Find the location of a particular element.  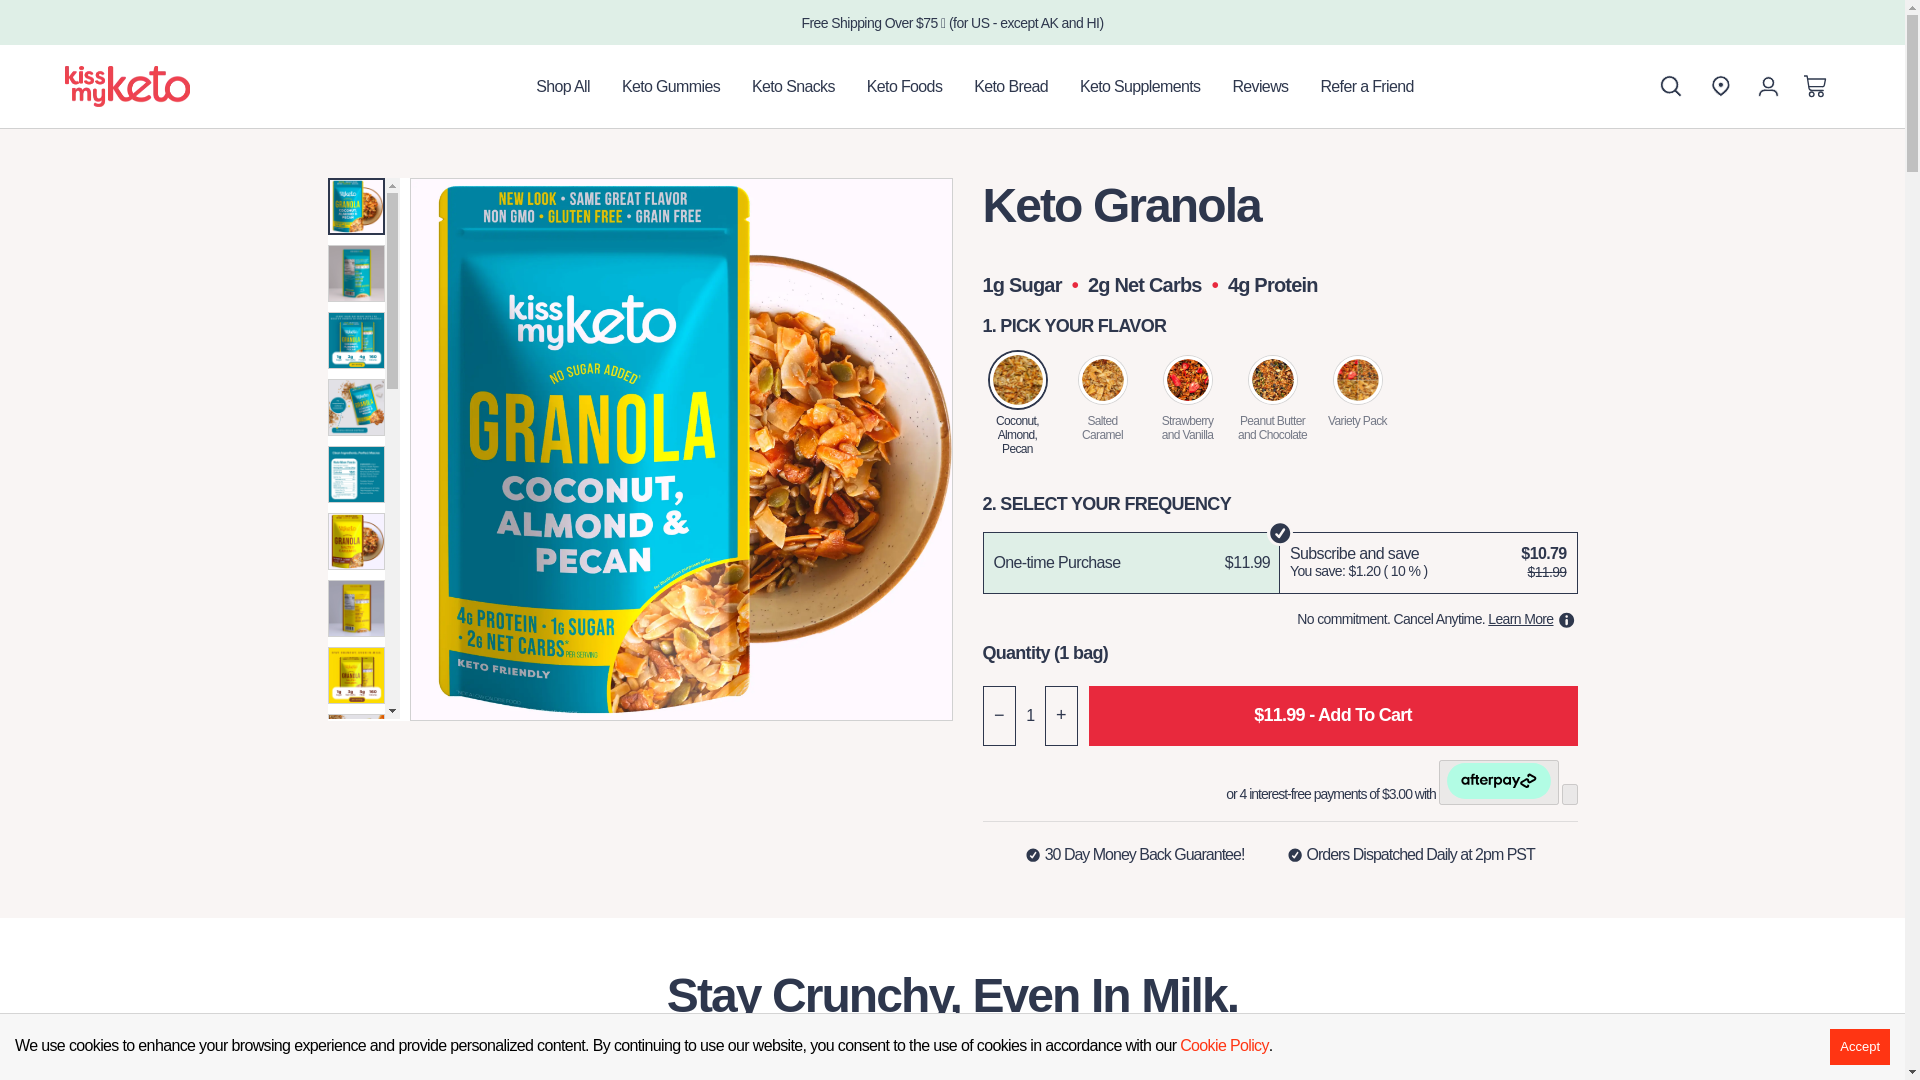

Keto Bread is located at coordinates (1010, 86).